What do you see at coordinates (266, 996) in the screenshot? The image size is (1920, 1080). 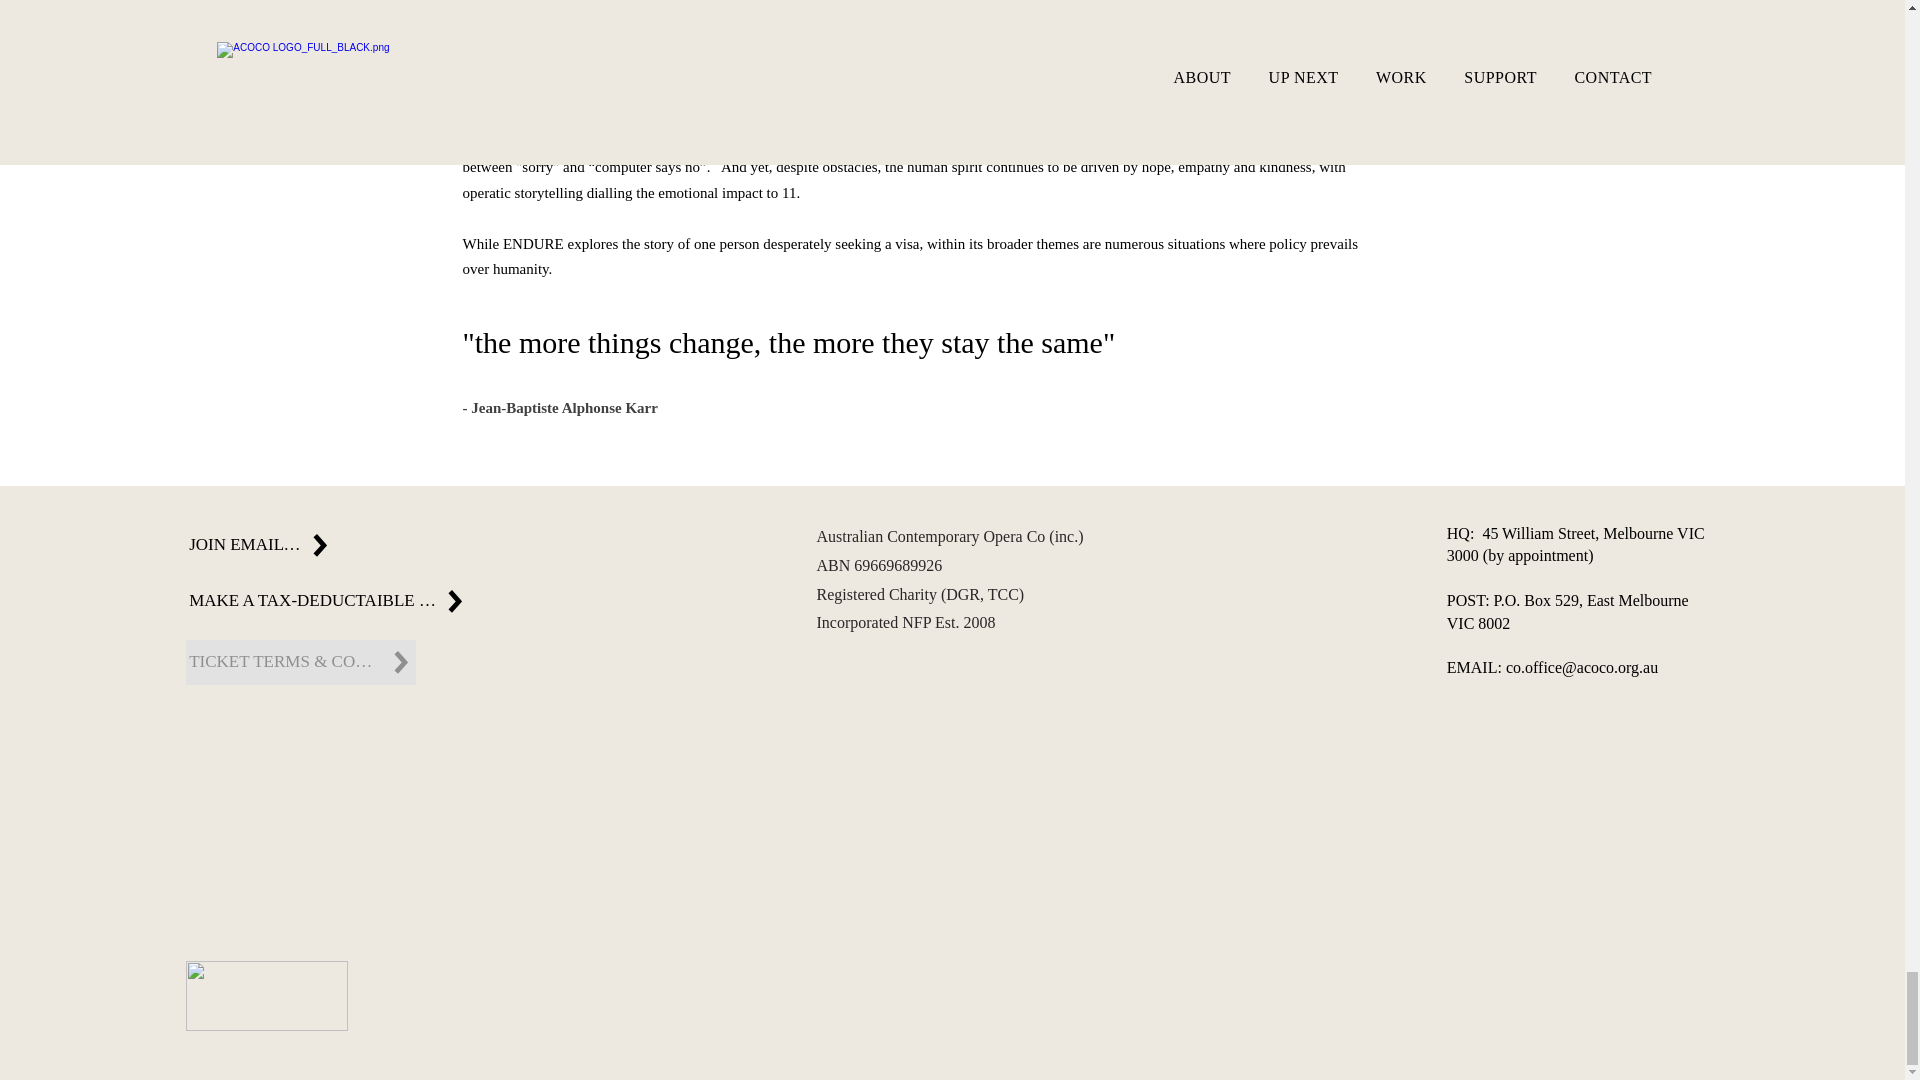 I see `ACOCO type.png` at bounding box center [266, 996].